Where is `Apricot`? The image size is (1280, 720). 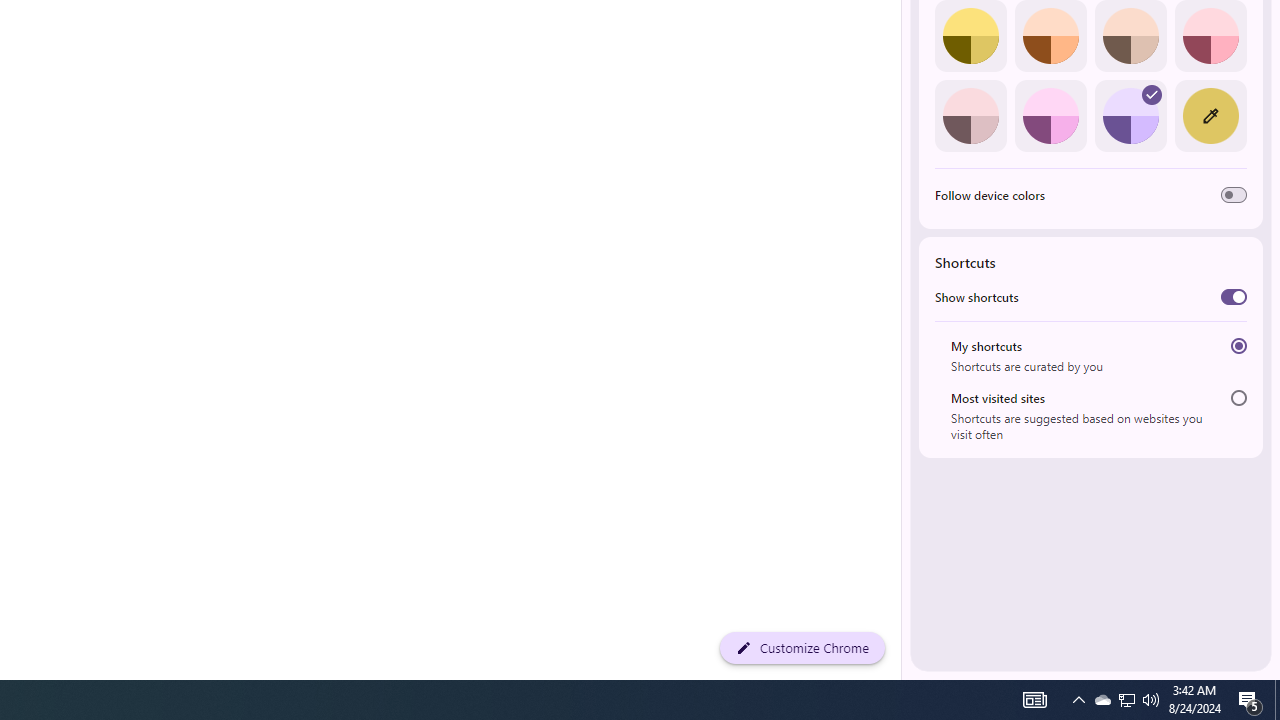
Apricot is located at coordinates (1130, 36).